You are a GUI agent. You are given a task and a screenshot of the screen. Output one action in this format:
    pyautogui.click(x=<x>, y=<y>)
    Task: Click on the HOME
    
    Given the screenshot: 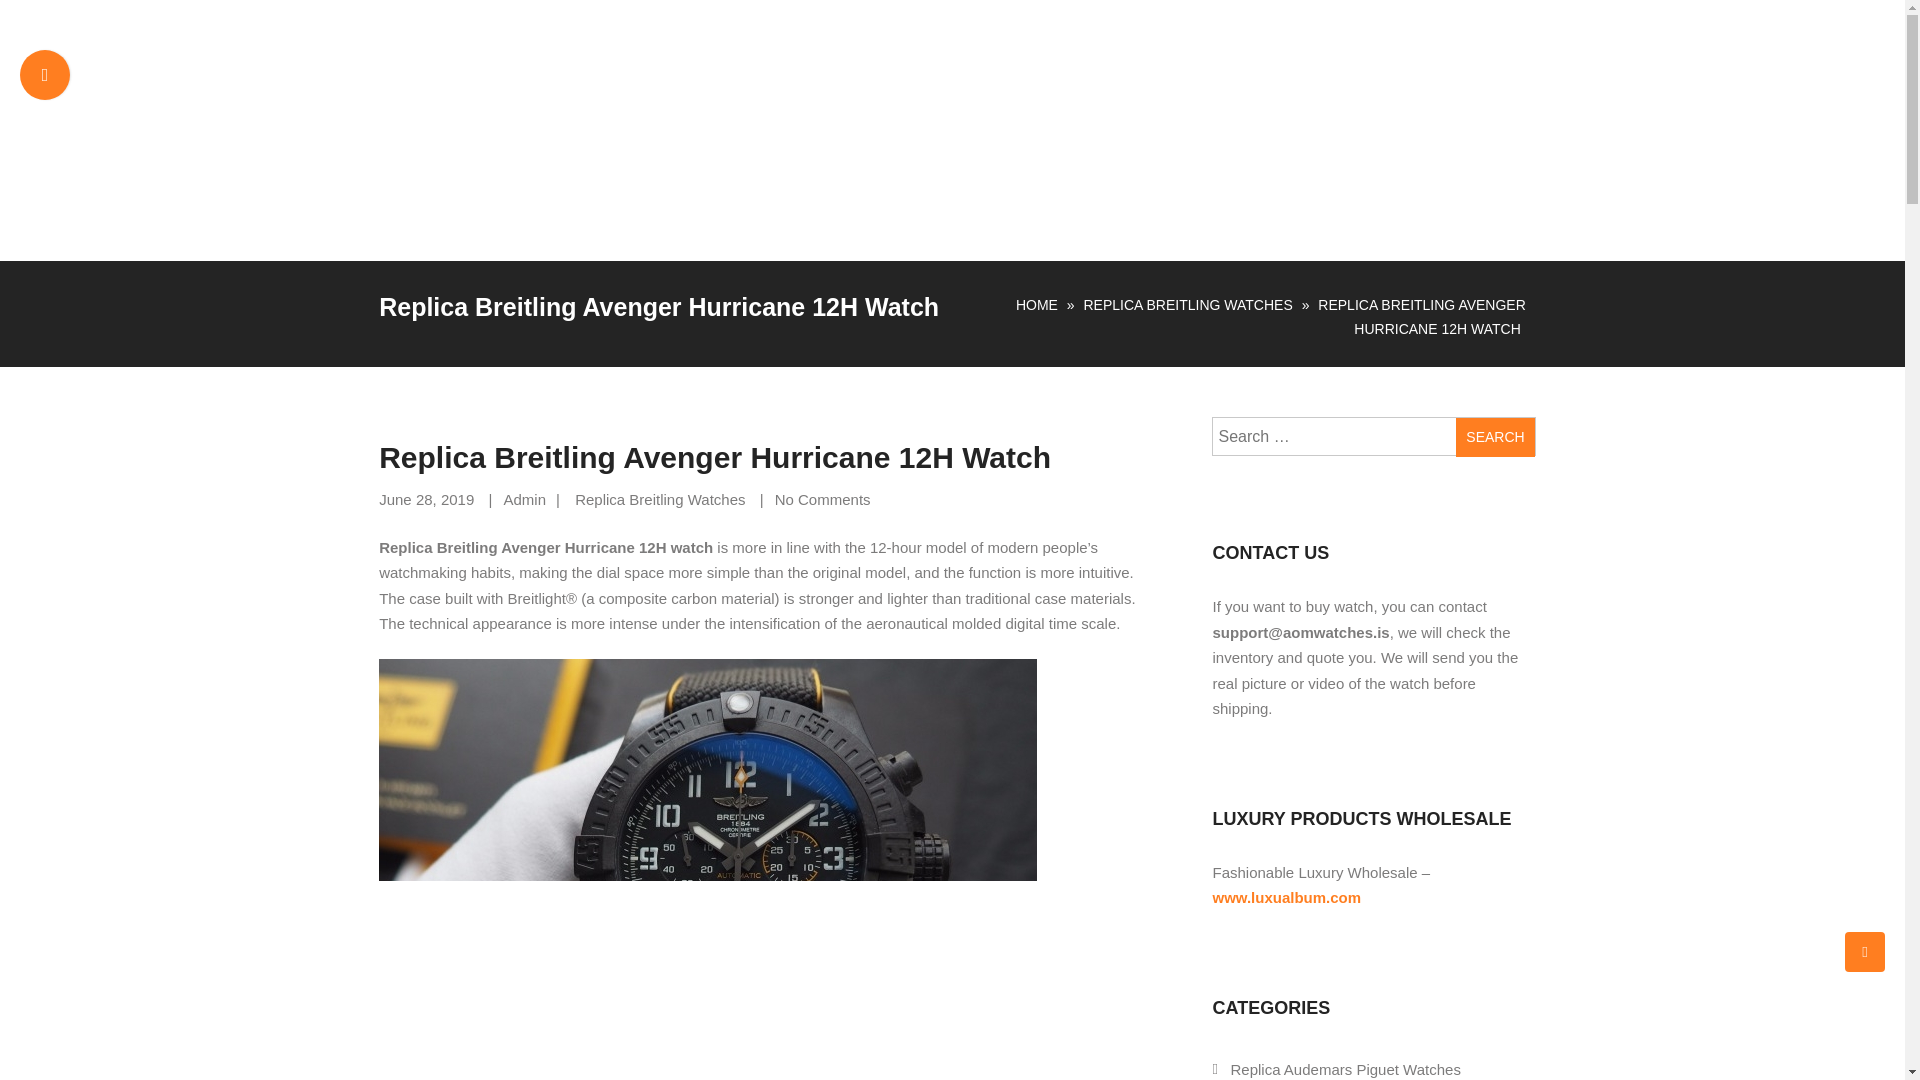 What is the action you would take?
    pyautogui.click(x=1036, y=305)
    